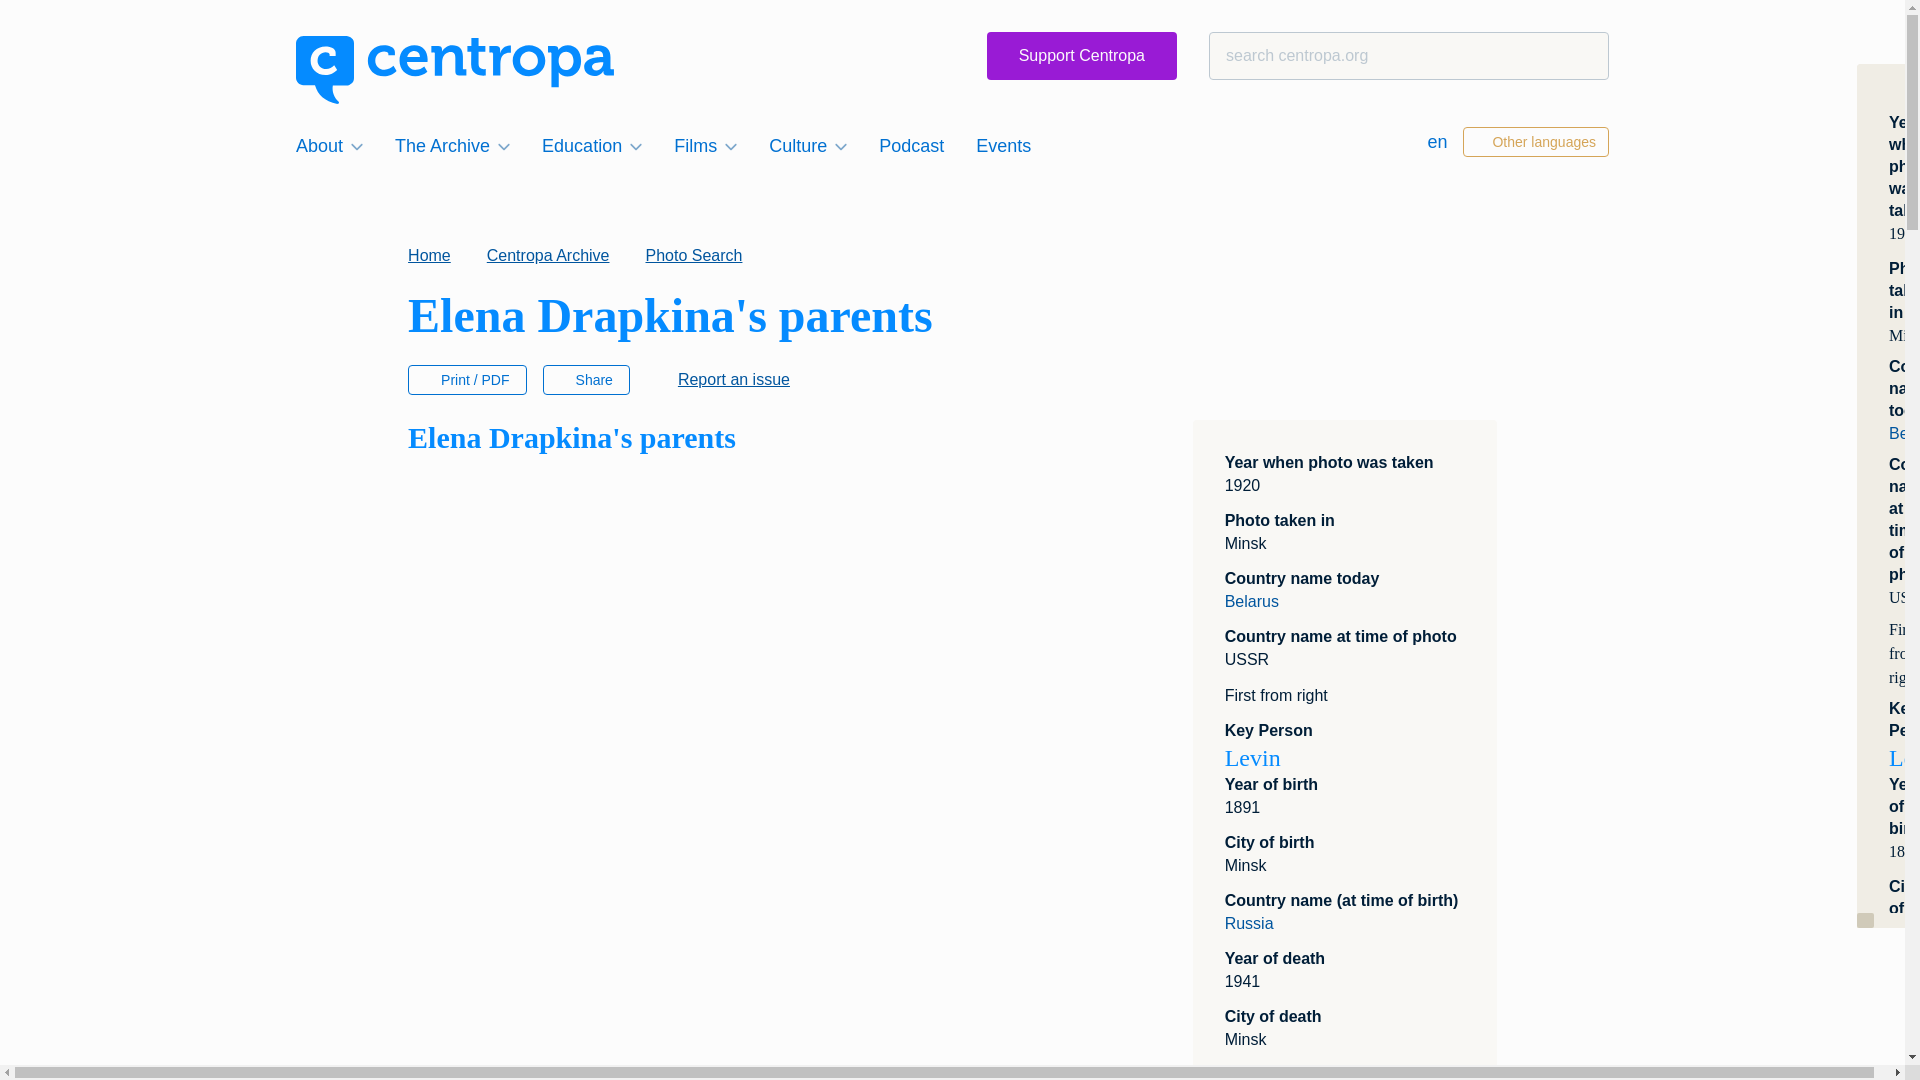 Image resolution: width=1920 pixels, height=1080 pixels. Describe the element at coordinates (705, 145) in the screenshot. I see `Films` at that location.